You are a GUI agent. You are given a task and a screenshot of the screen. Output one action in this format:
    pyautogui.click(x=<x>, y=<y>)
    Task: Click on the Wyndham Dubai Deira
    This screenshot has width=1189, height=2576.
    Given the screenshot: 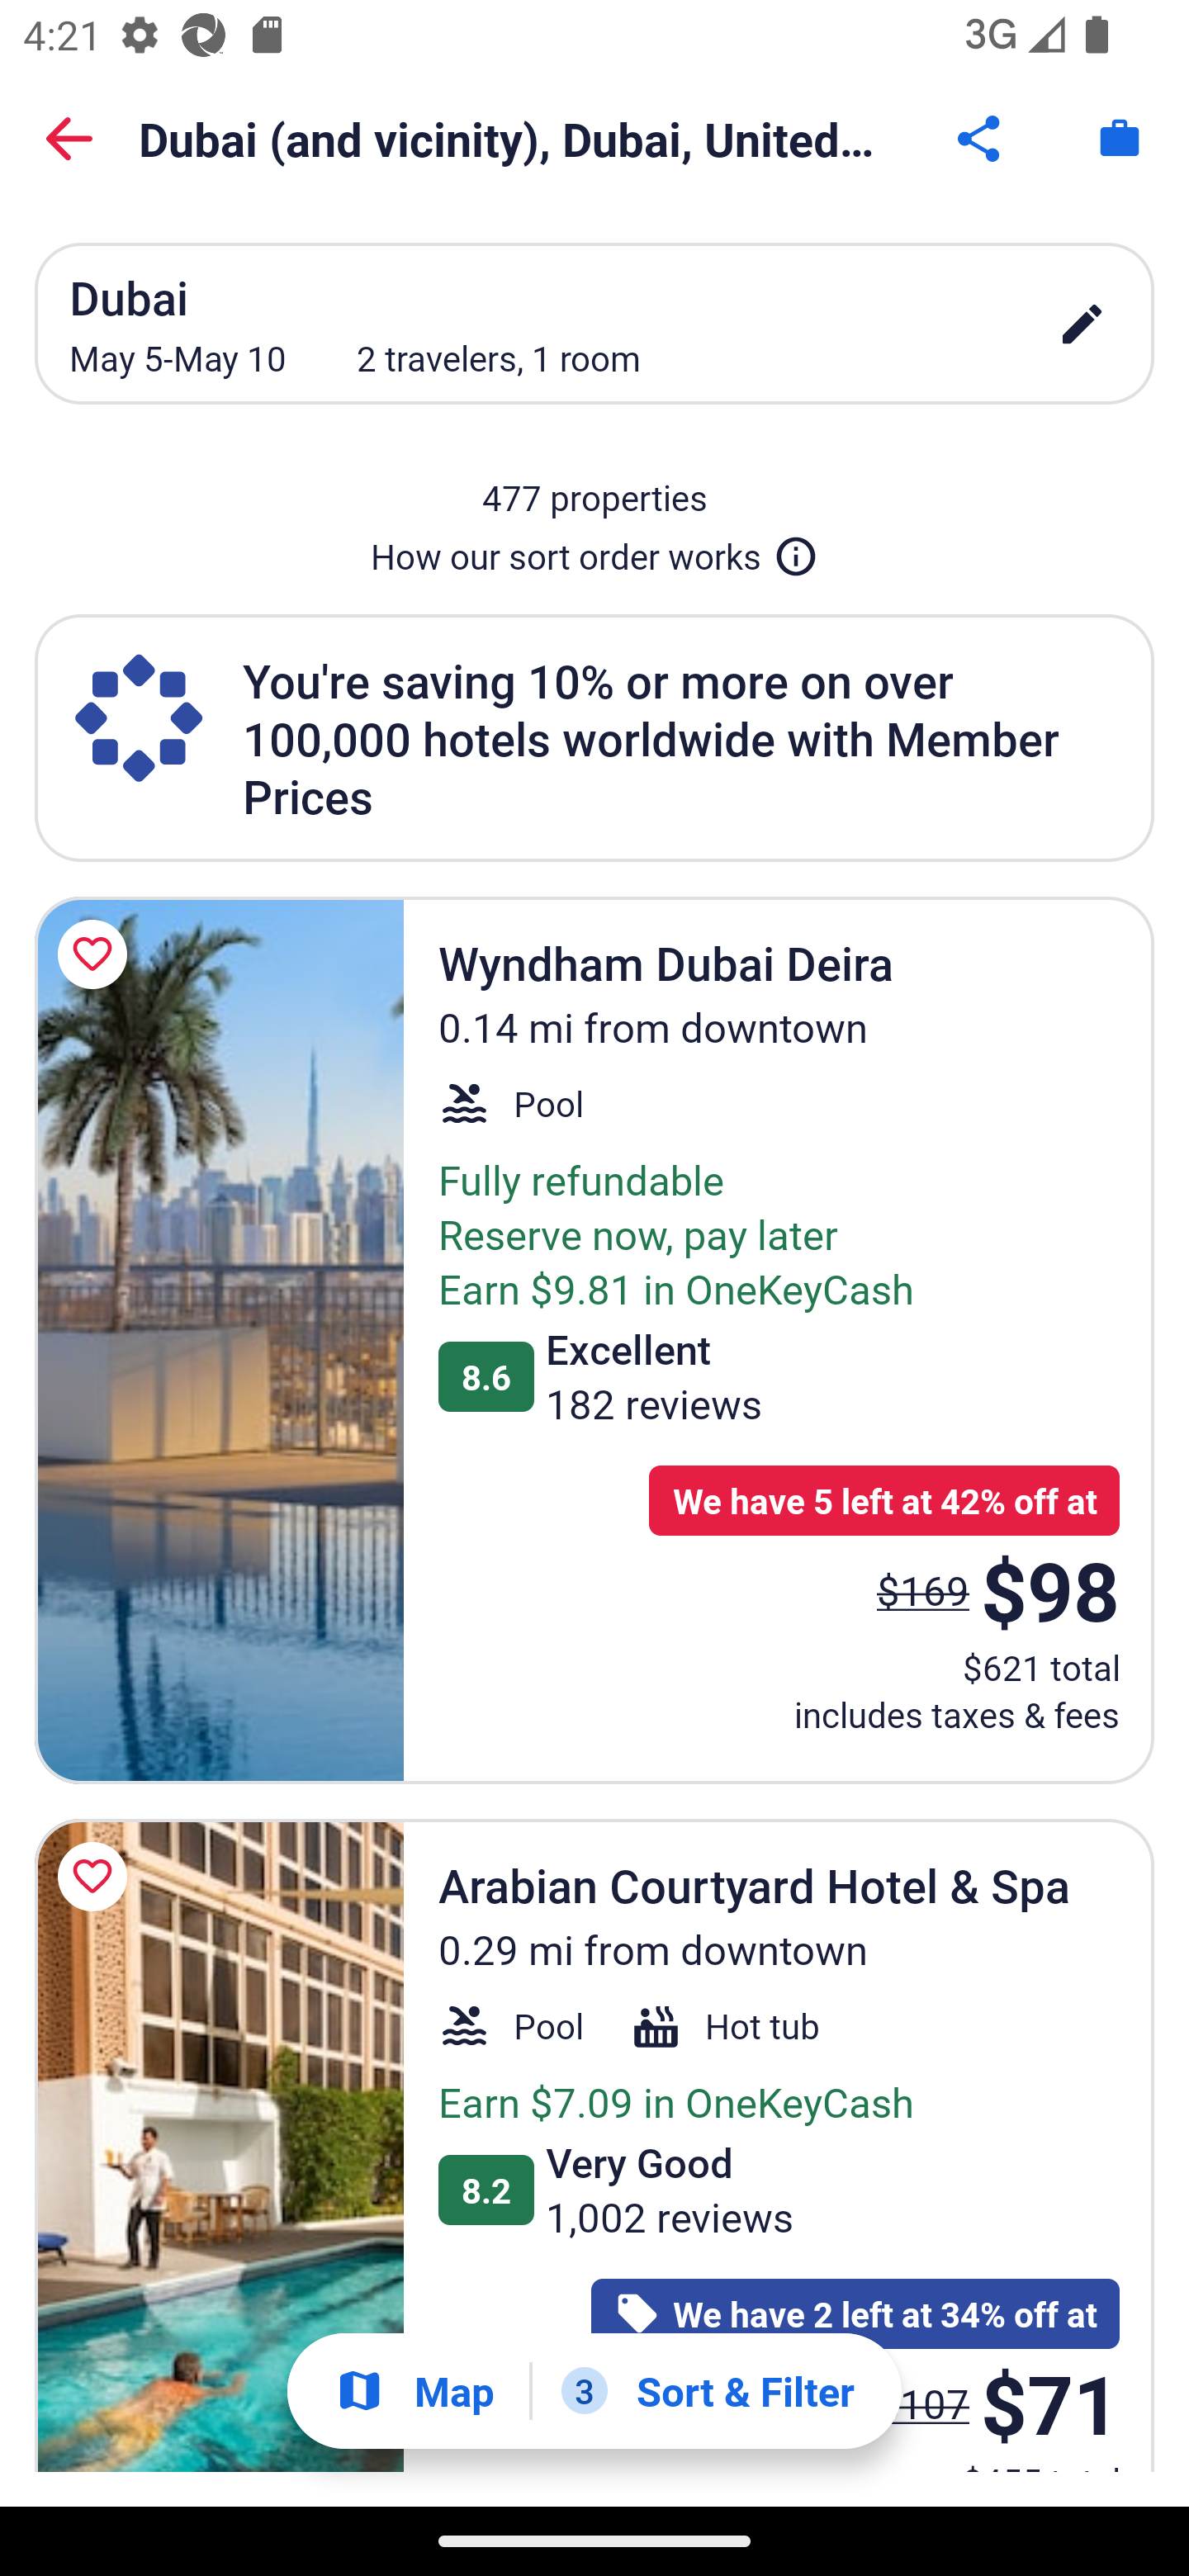 What is the action you would take?
    pyautogui.click(x=219, y=1341)
    